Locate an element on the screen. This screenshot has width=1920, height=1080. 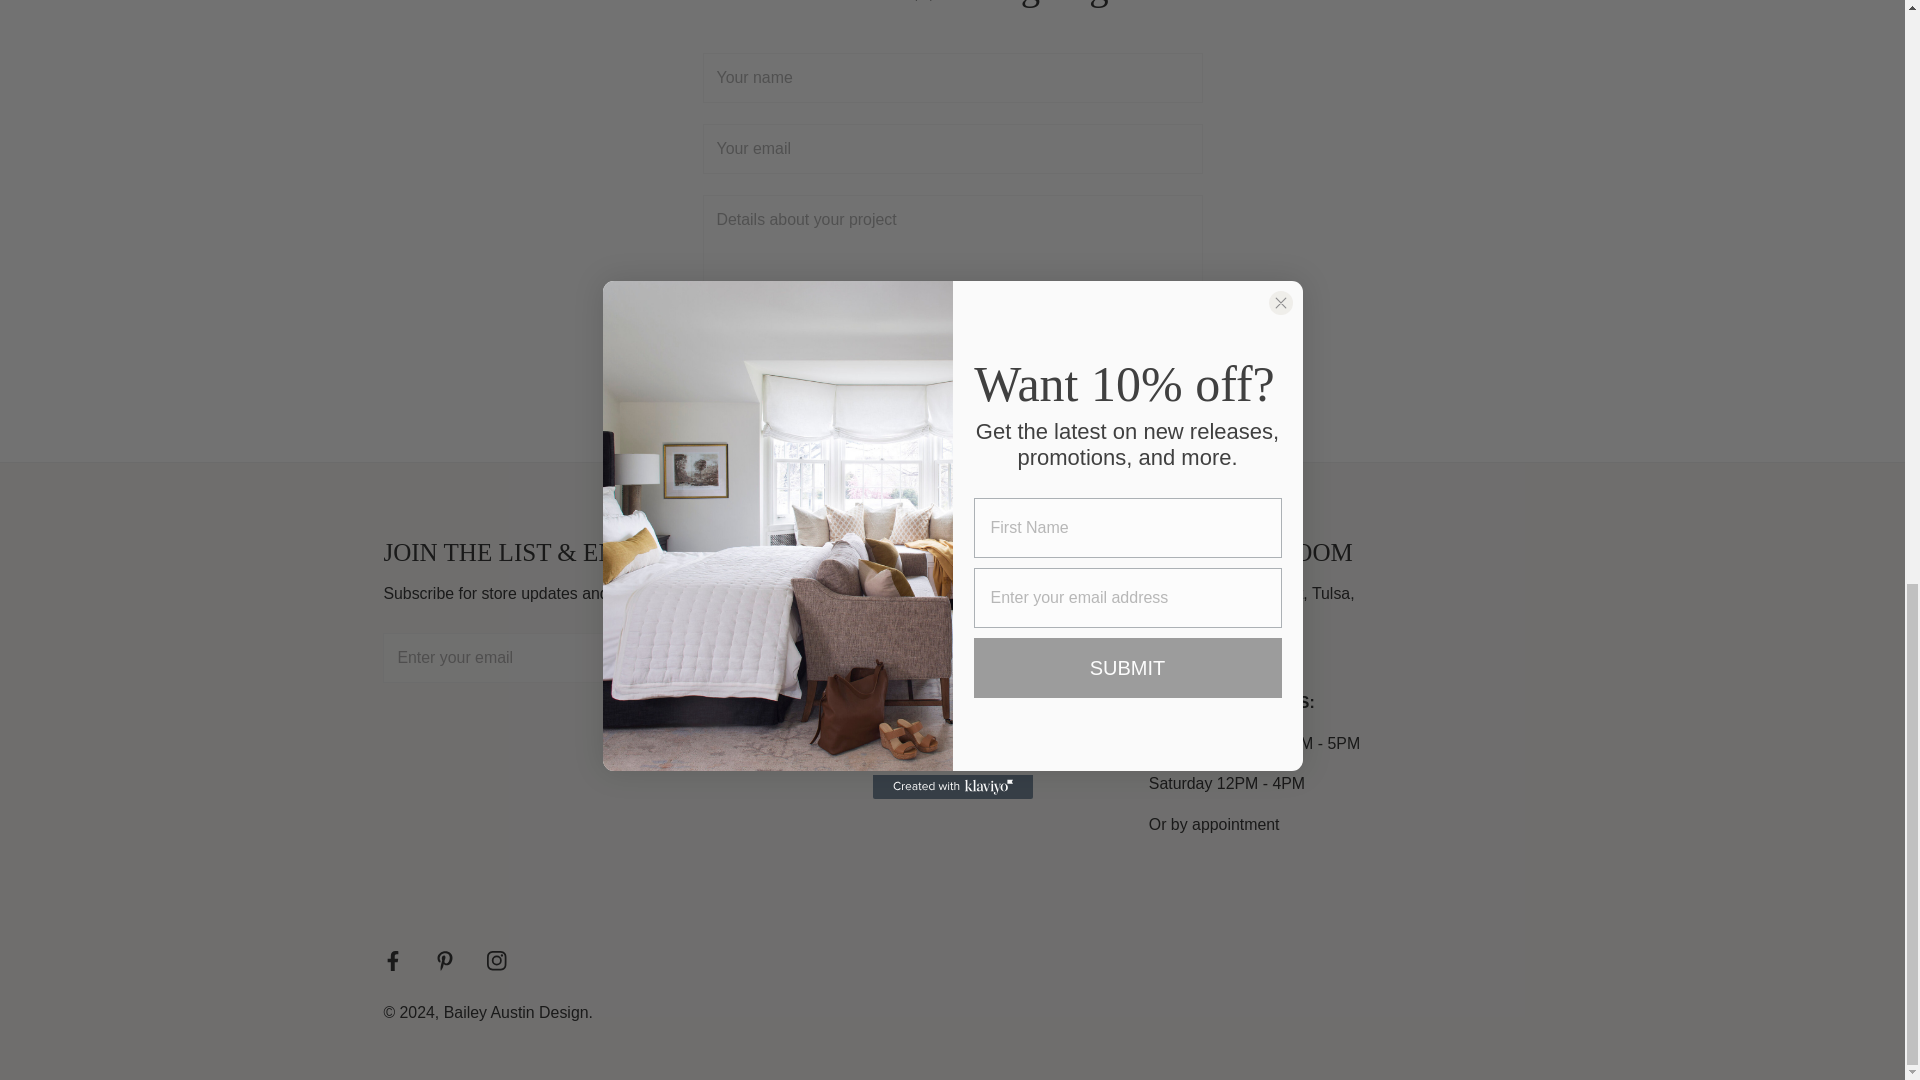
Pinterest is located at coordinates (444, 961).